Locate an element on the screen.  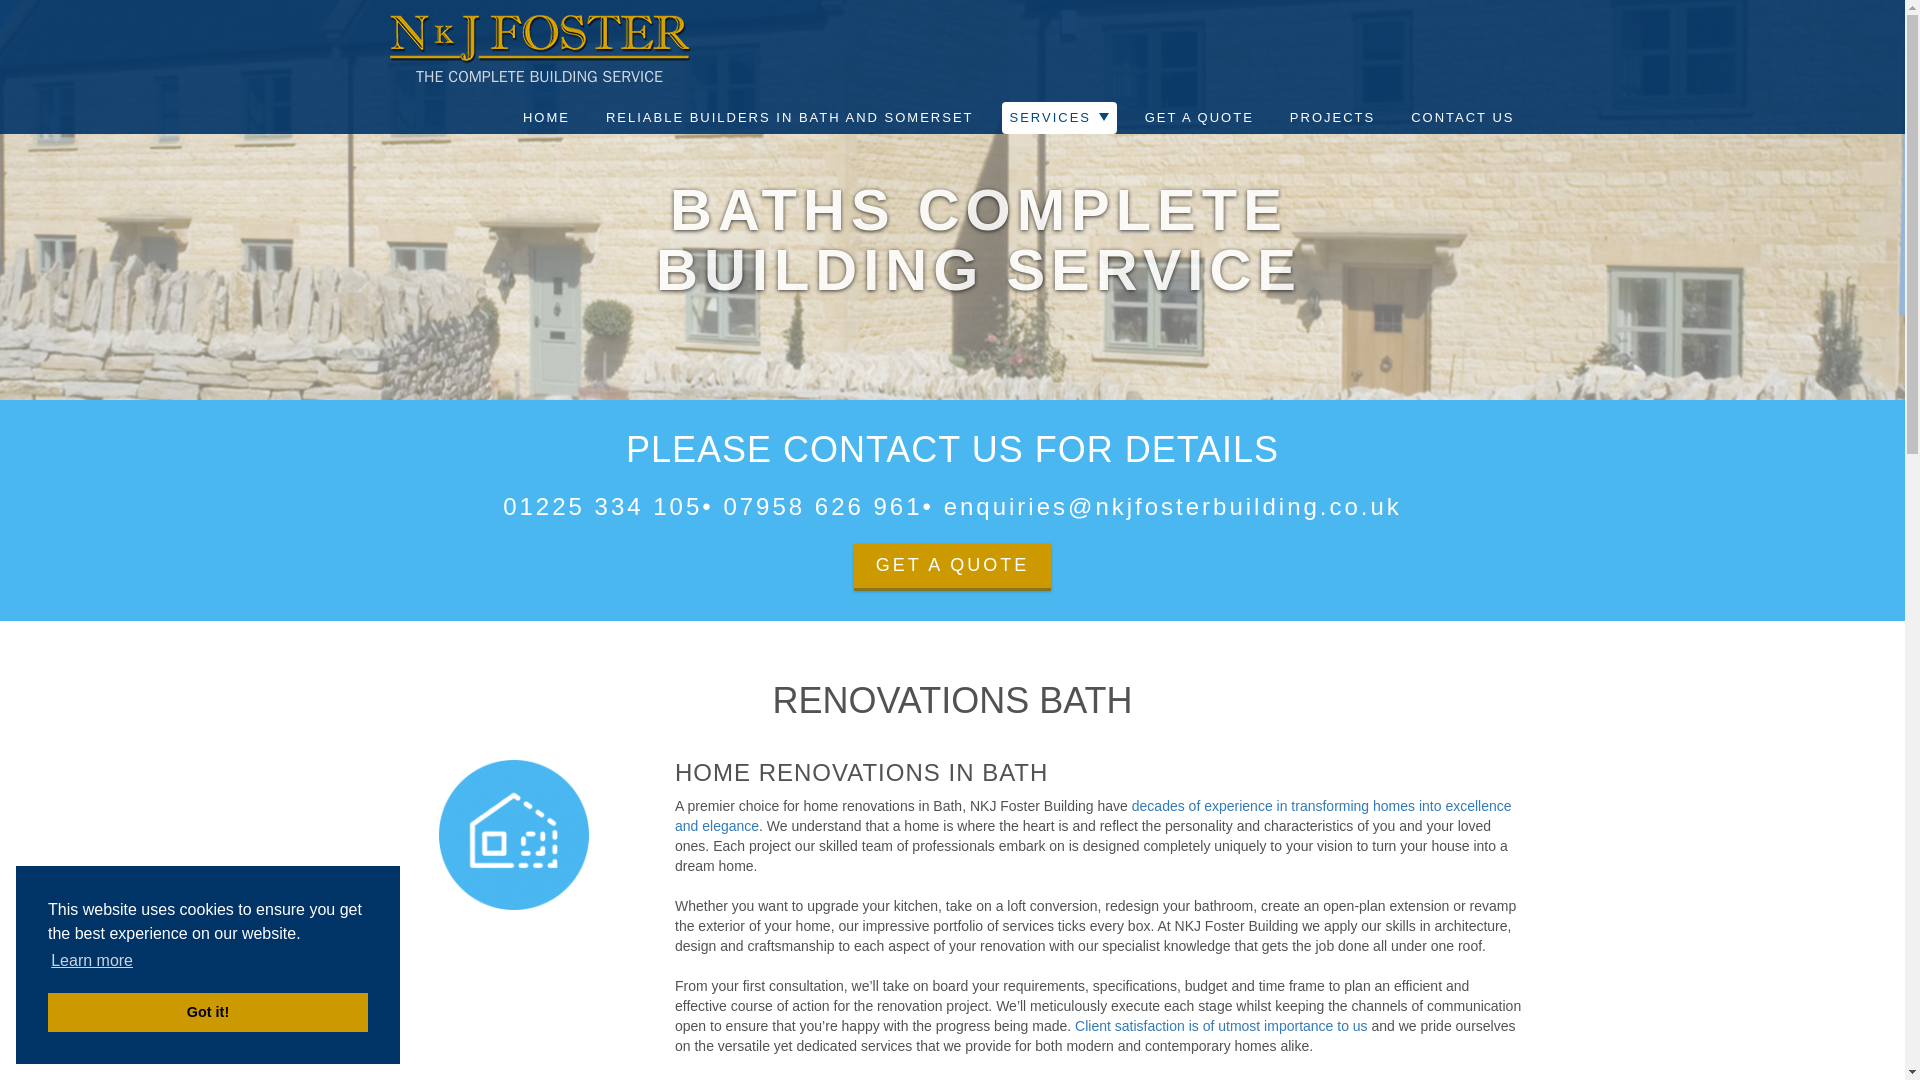
CONTACT US is located at coordinates (1462, 117).